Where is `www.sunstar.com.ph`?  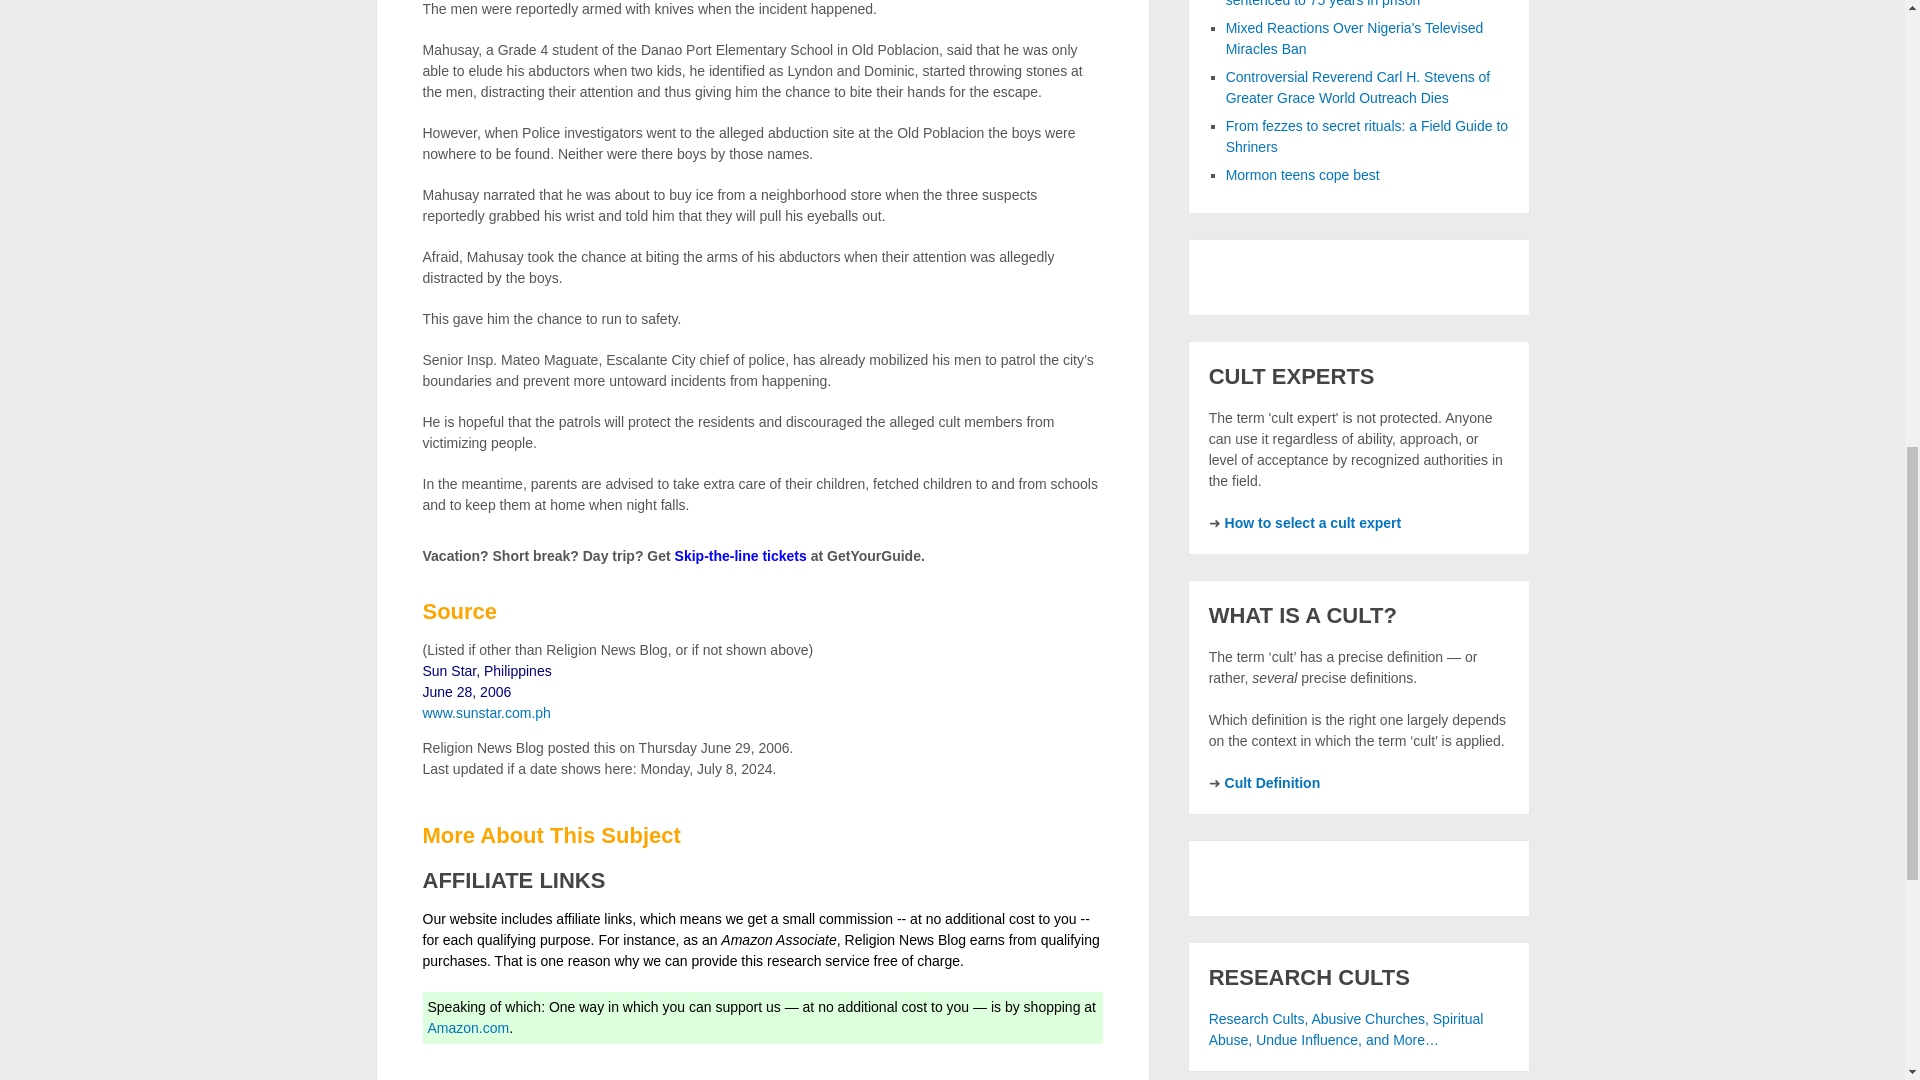 www.sunstar.com.ph is located at coordinates (486, 713).